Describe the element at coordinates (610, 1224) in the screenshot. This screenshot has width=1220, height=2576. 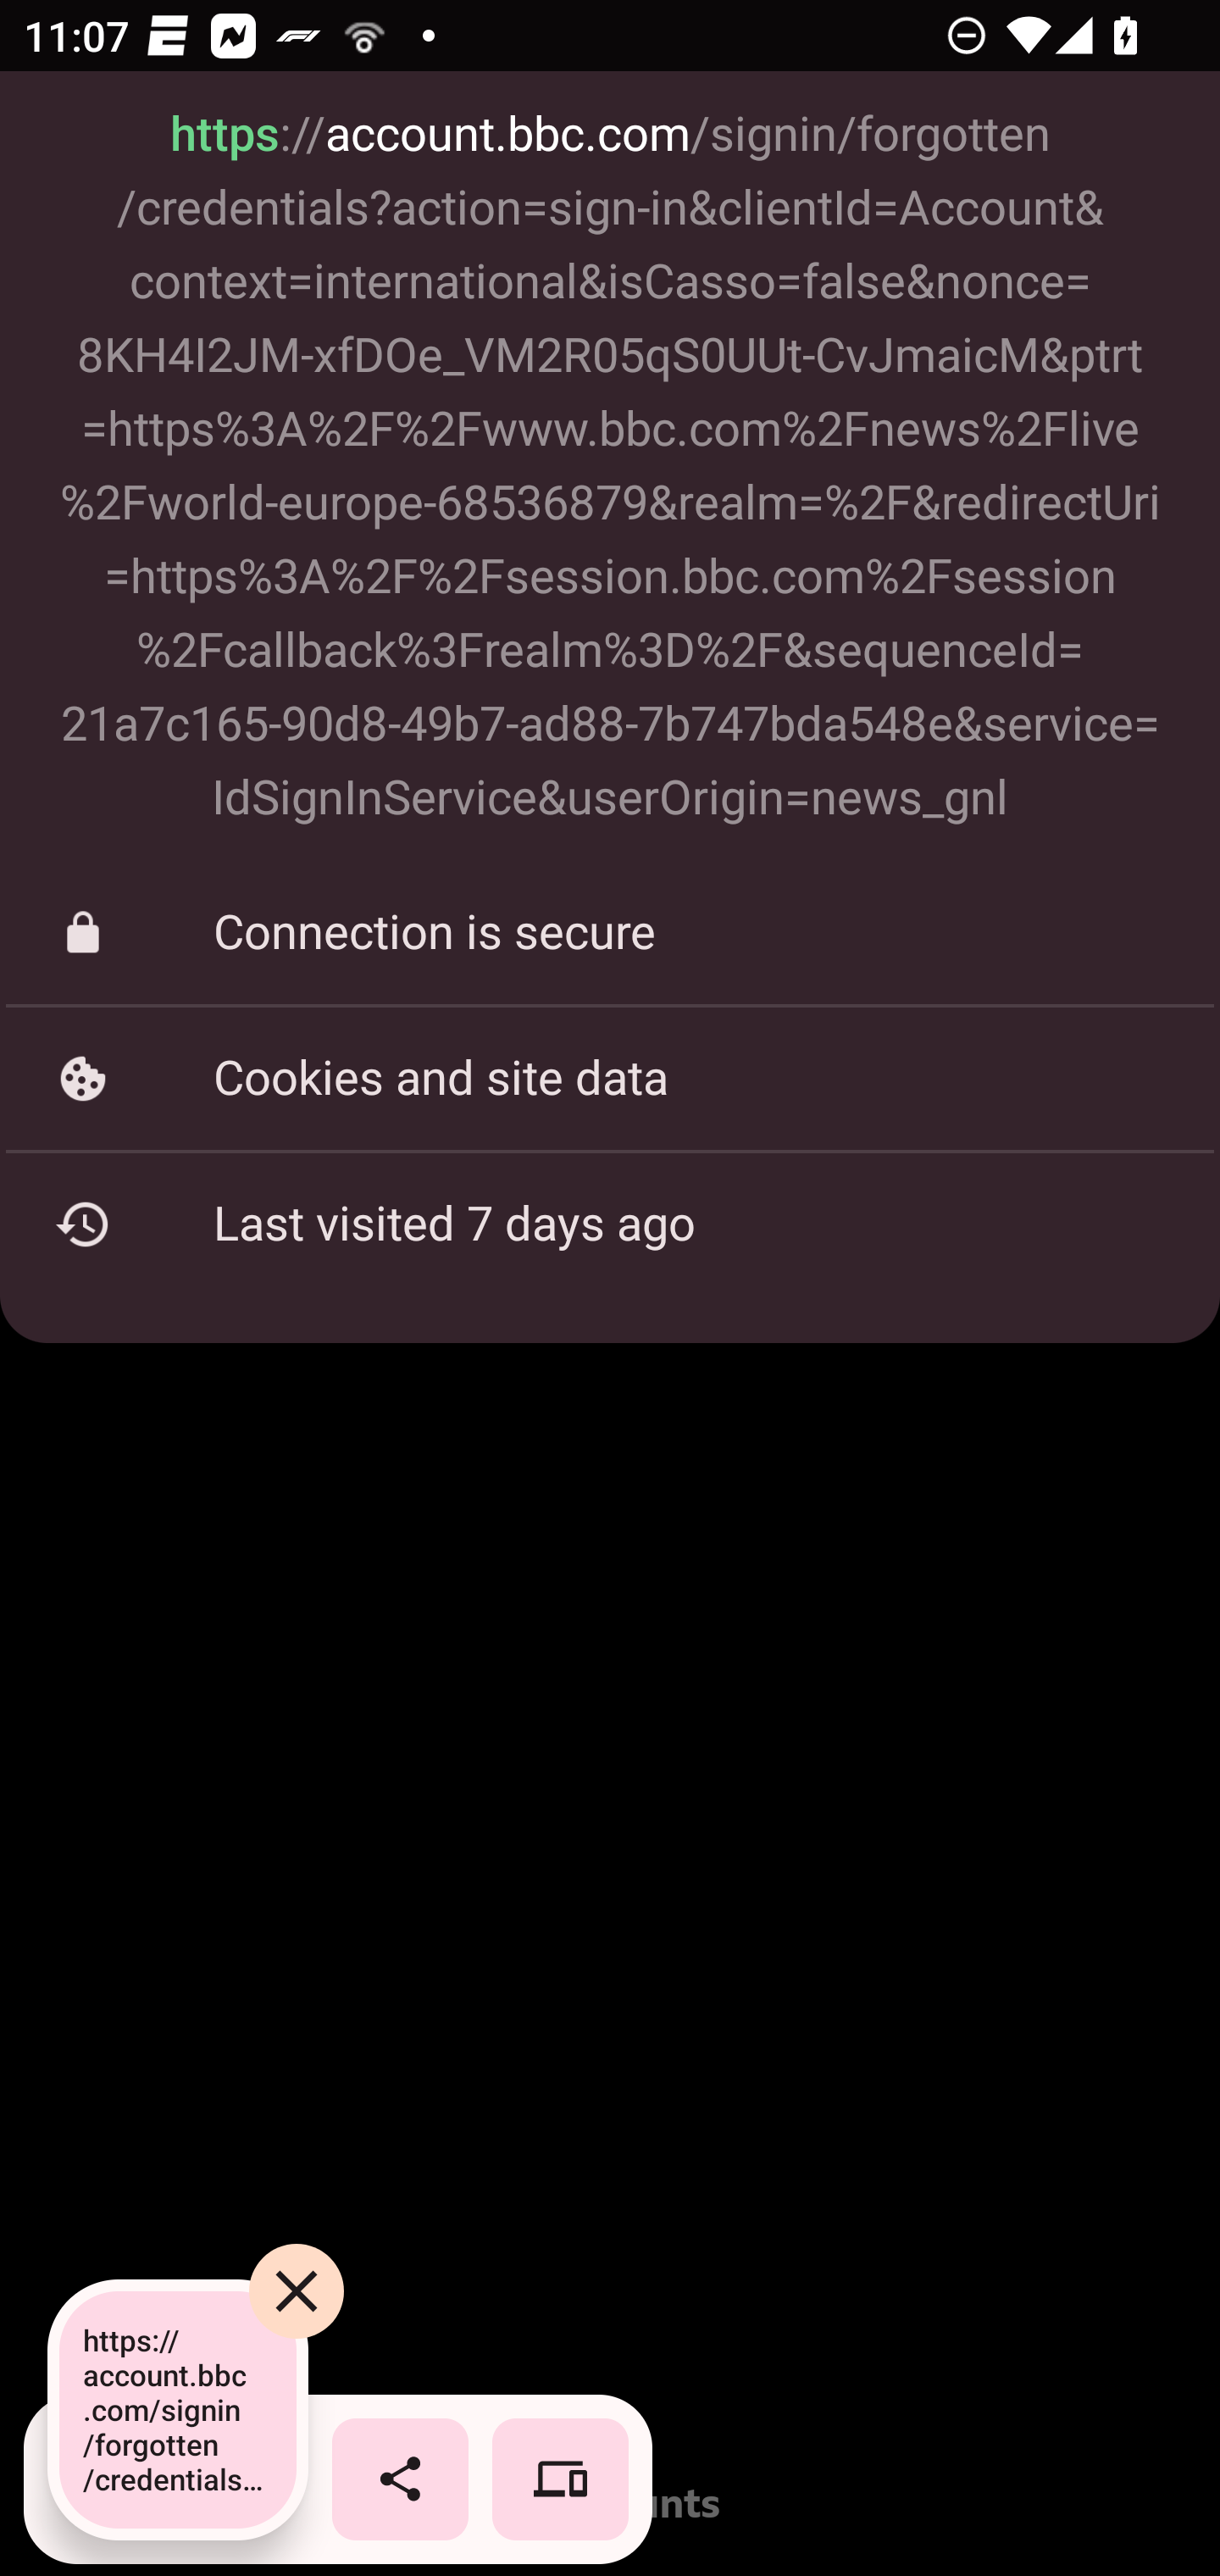
I see `Last visited 7 days ago` at that location.